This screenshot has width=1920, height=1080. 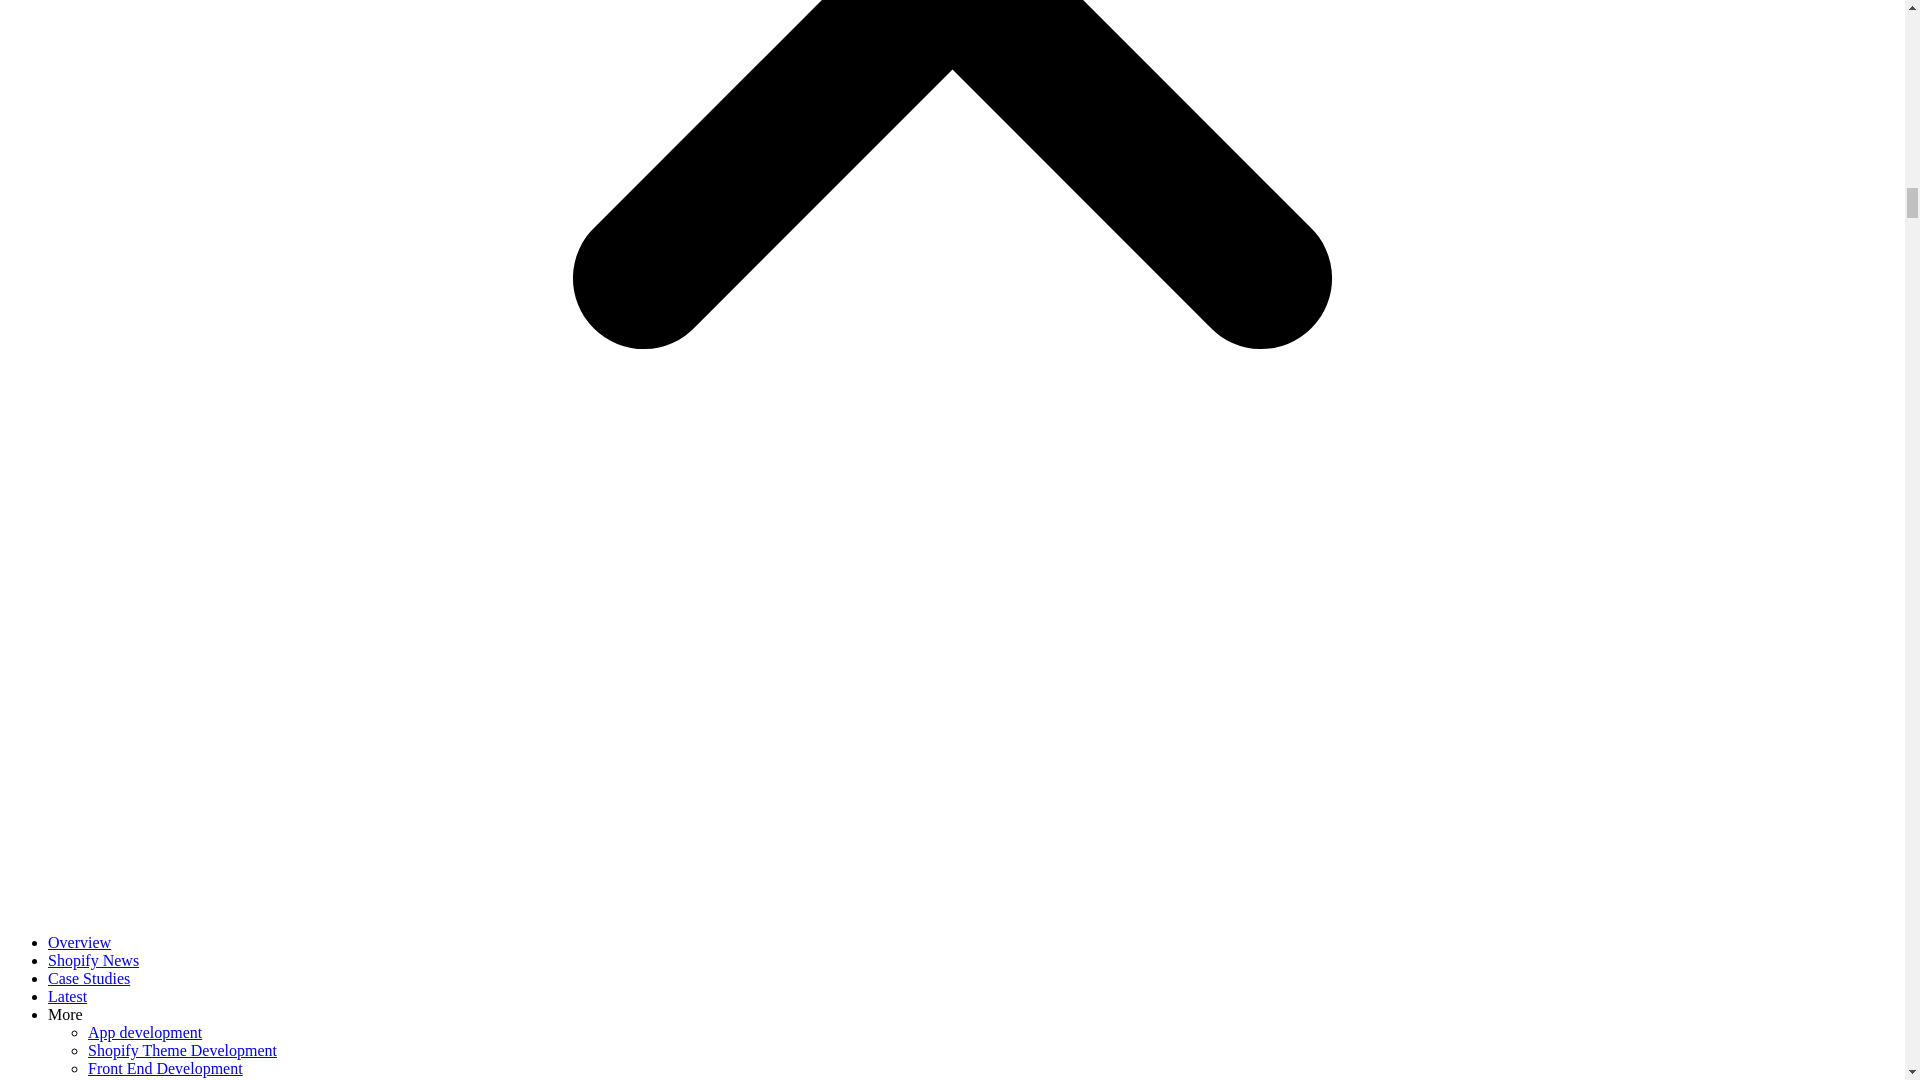 I want to click on Overview, so click(x=80, y=942).